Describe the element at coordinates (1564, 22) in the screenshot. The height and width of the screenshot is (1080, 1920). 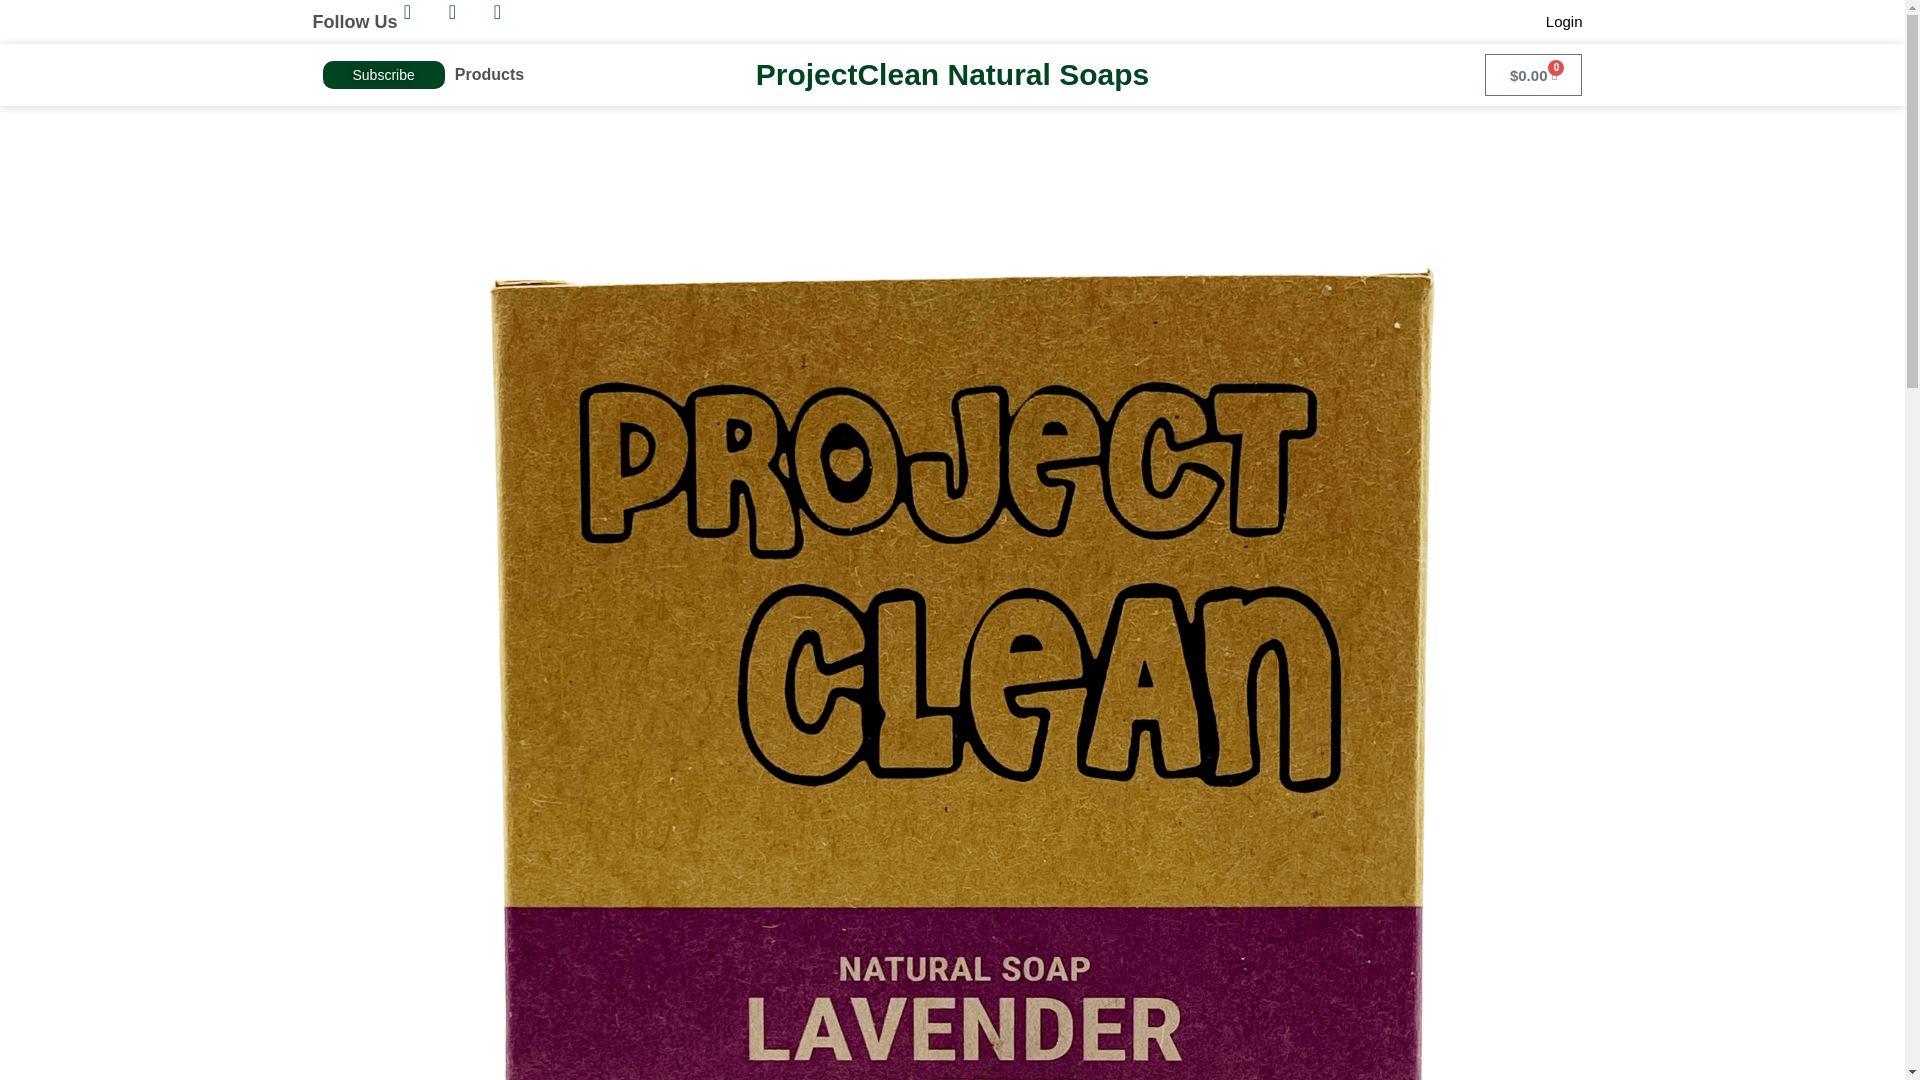
I see `Login` at that location.